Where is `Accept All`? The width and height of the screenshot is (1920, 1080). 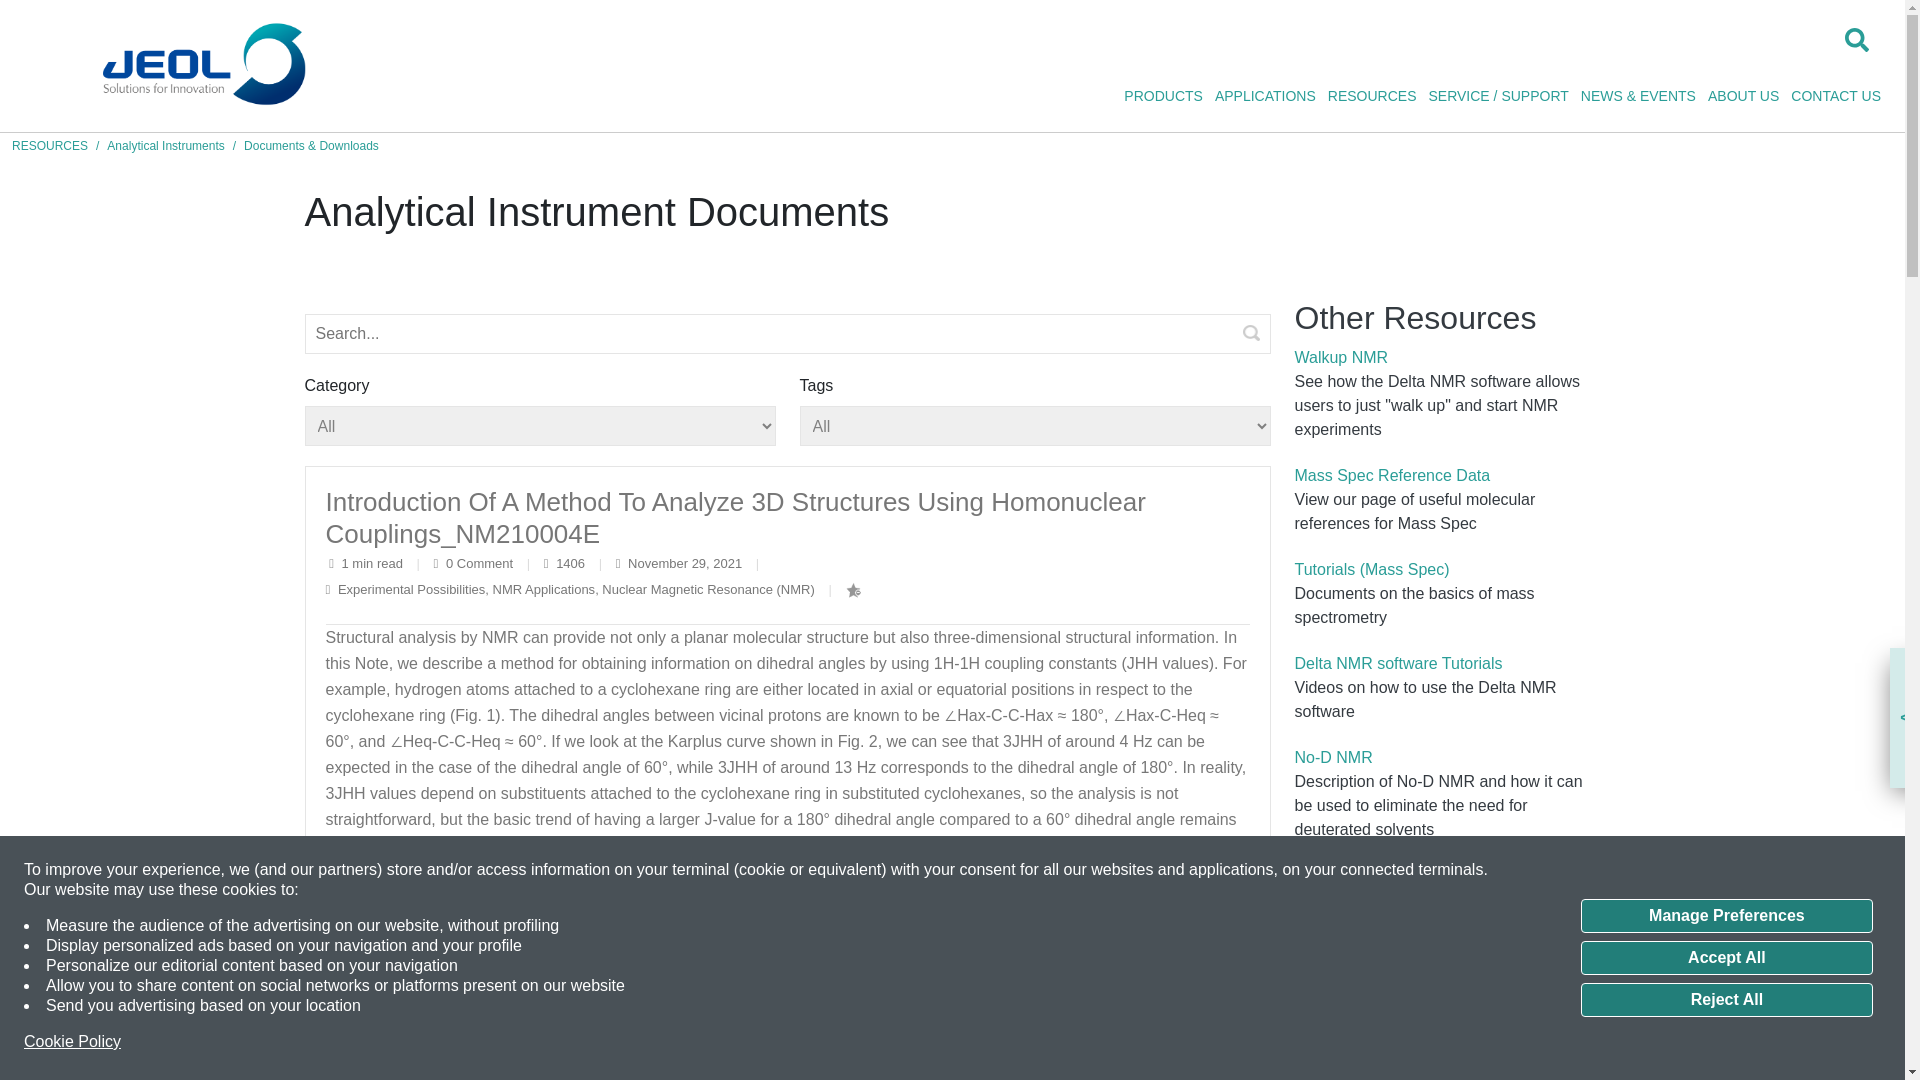
Accept All is located at coordinates (1726, 958).